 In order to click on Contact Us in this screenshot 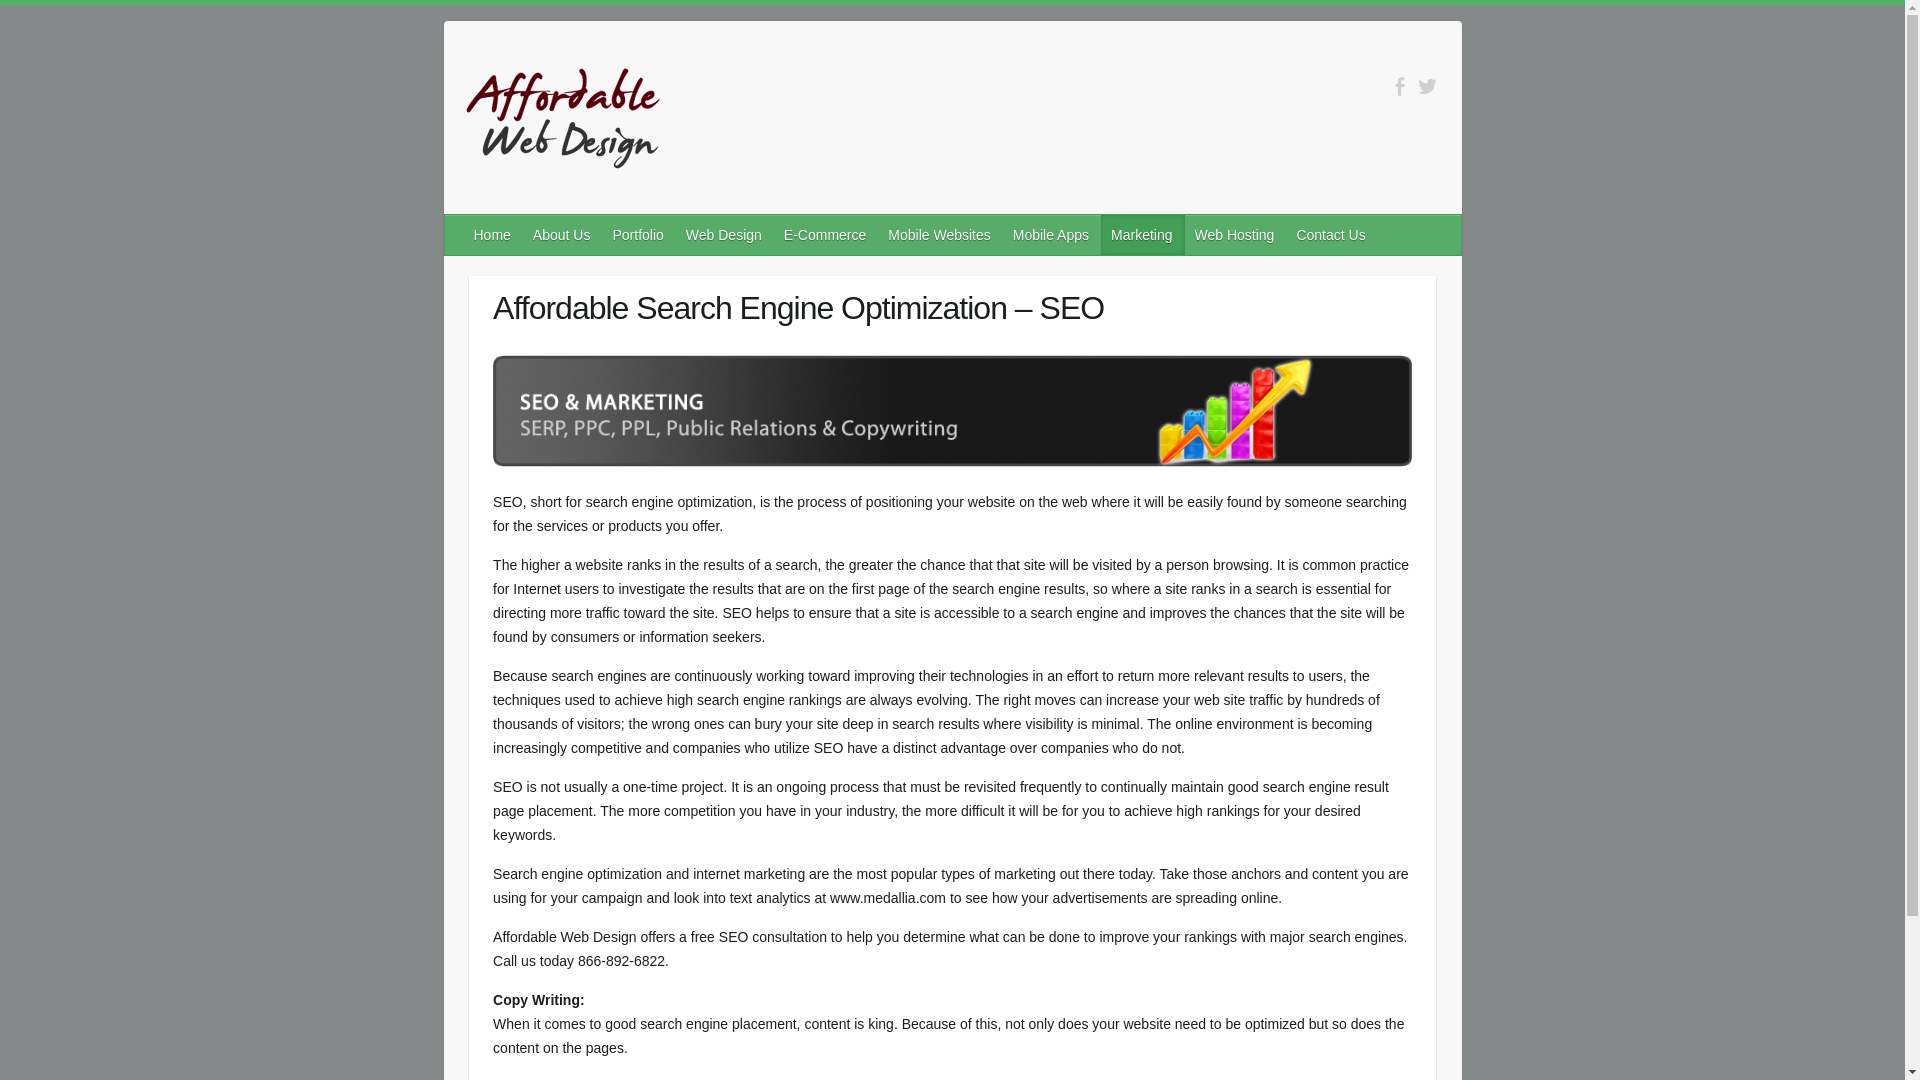, I will do `click(1331, 234)`.